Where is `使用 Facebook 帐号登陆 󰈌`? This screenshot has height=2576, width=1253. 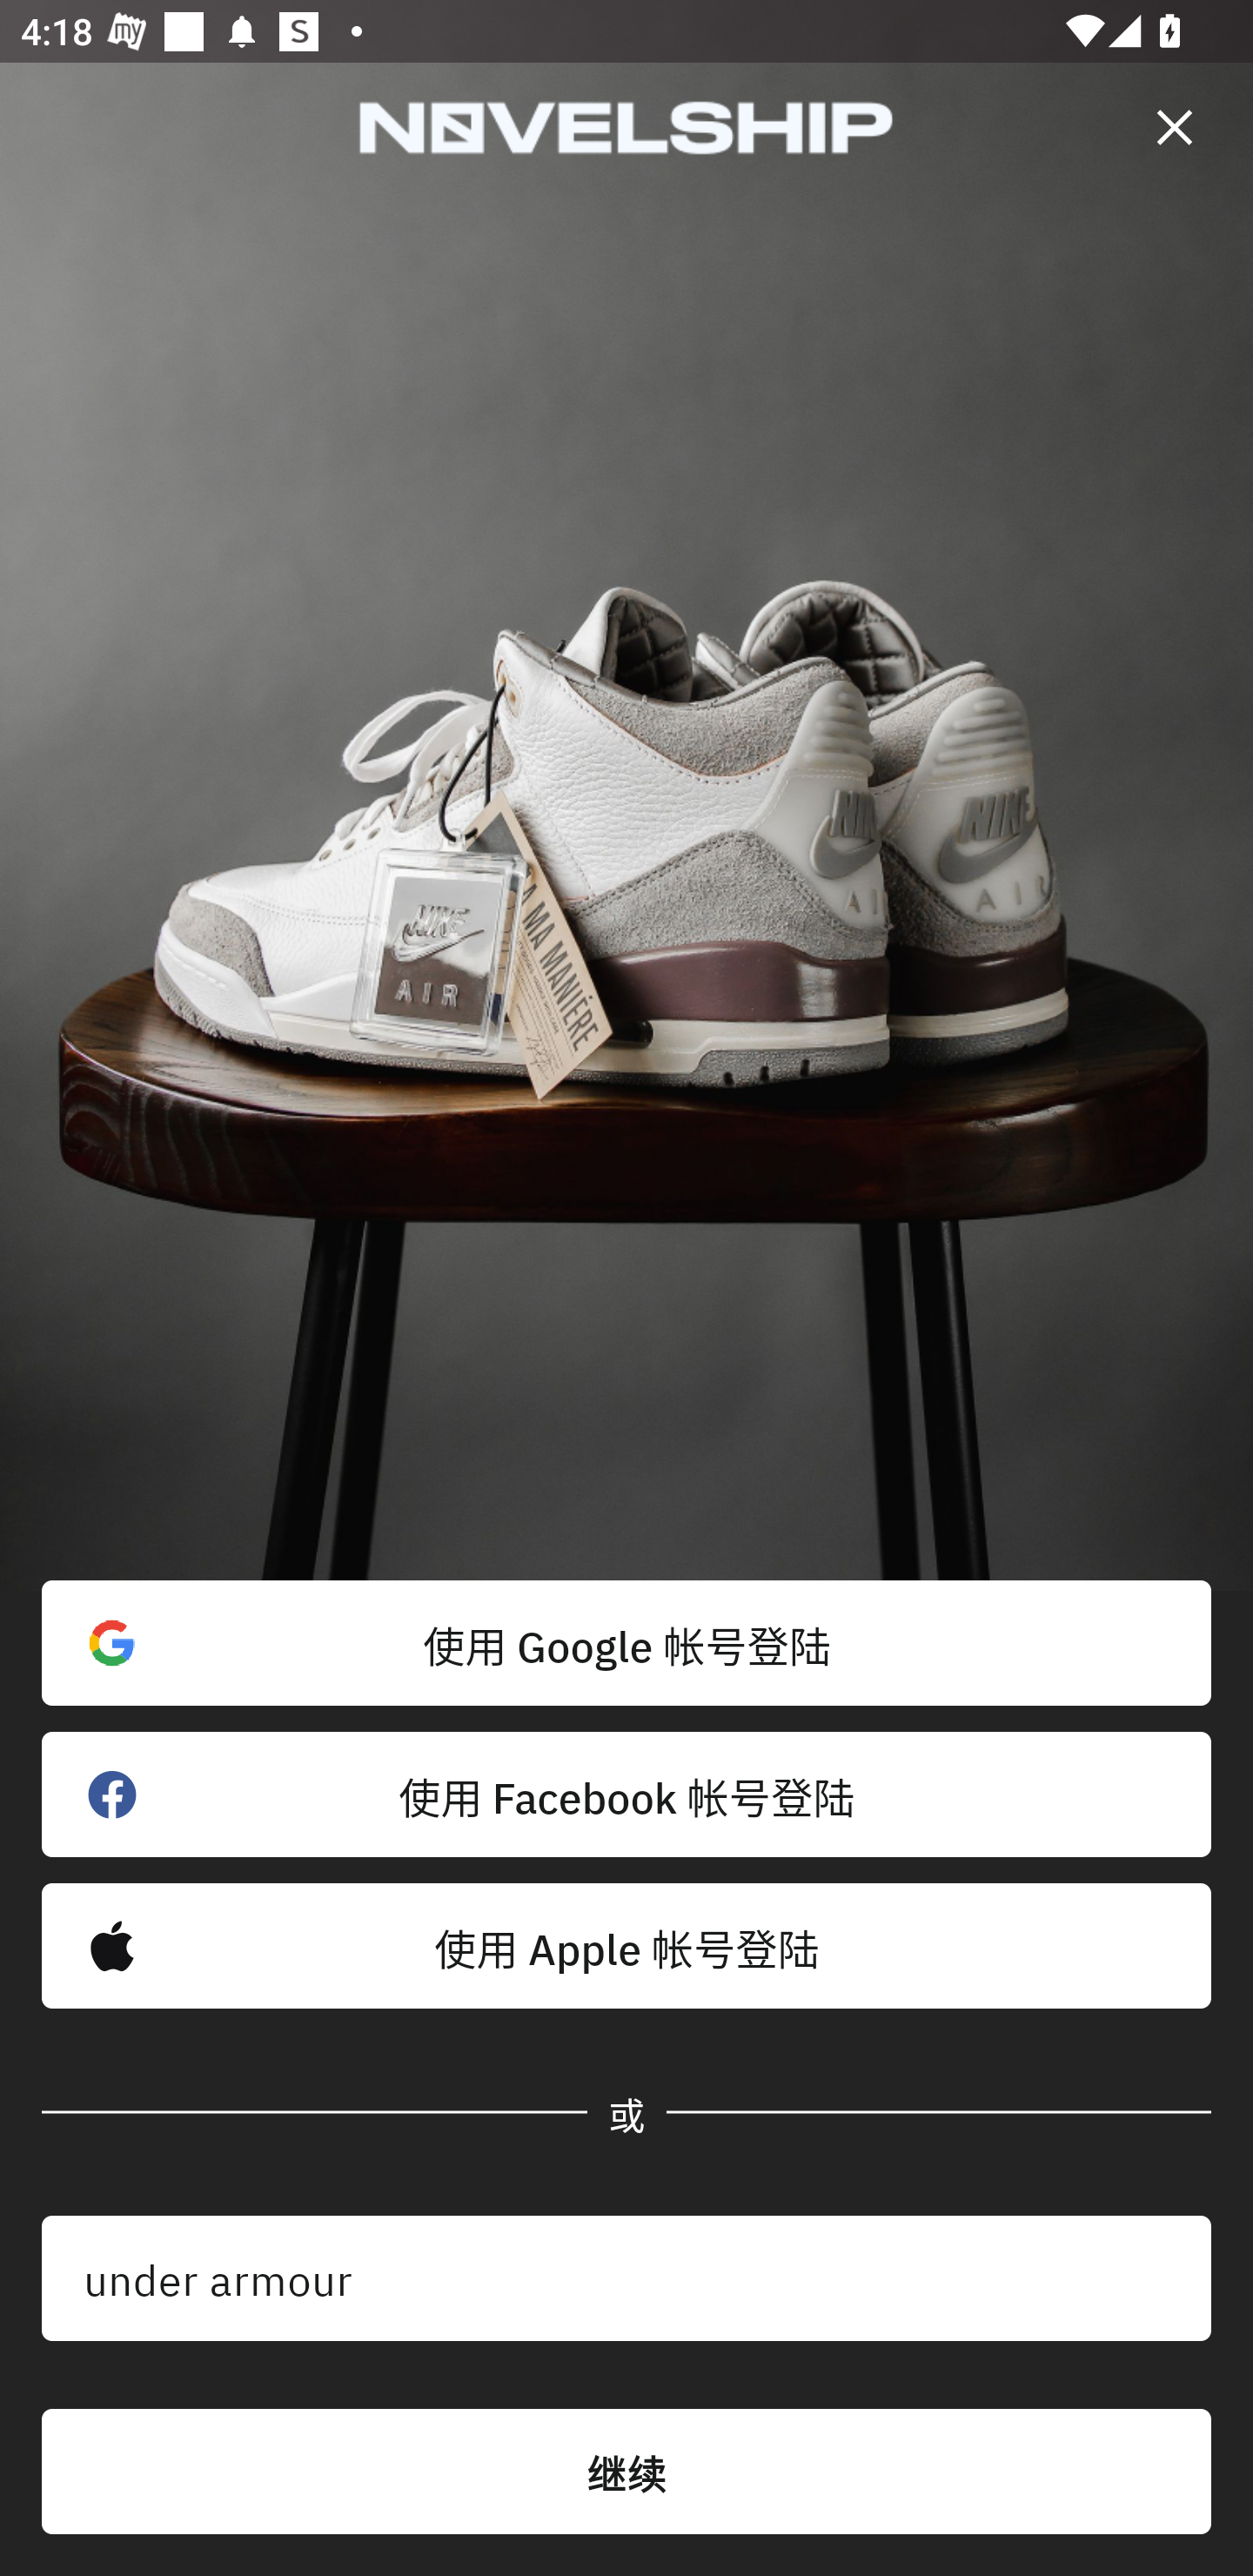
使用 Facebook 帐号登陆 󰈌 is located at coordinates (626, 1794).